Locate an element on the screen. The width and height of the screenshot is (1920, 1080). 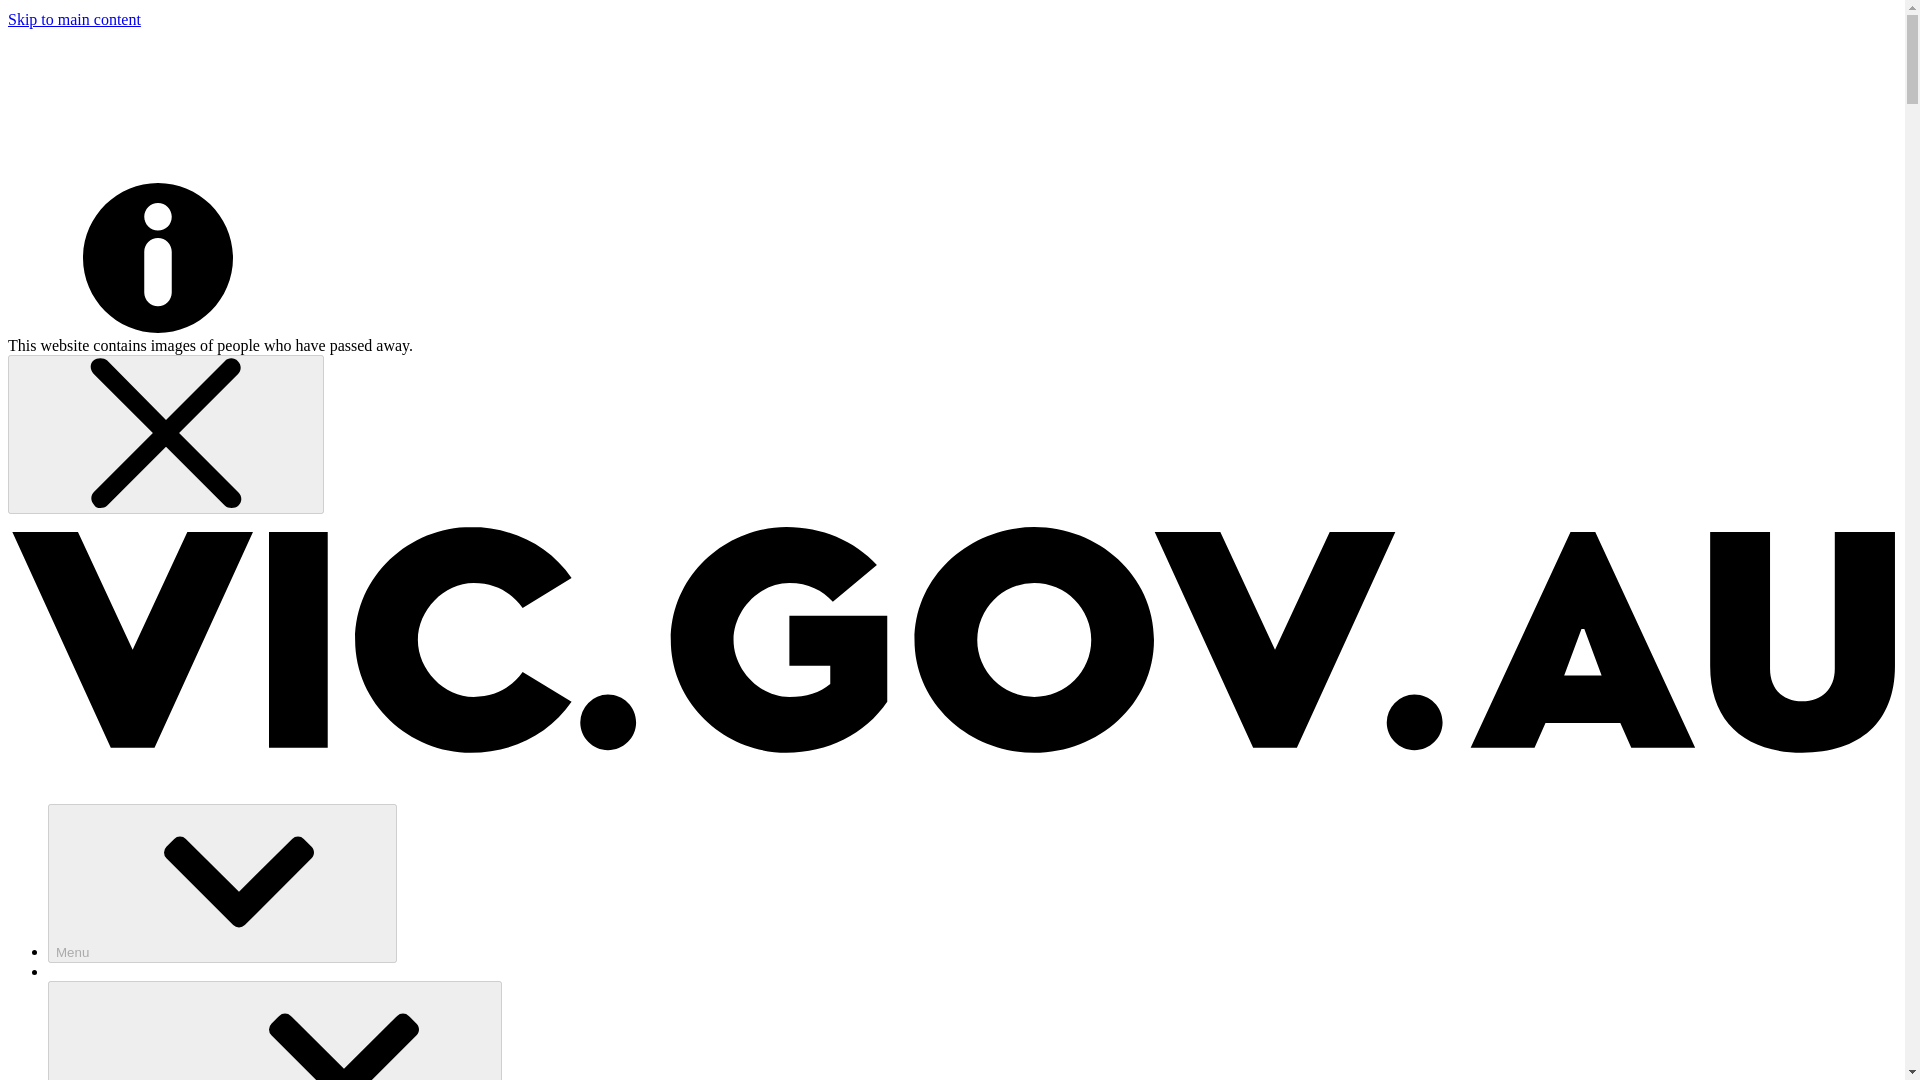
Skip to main content is located at coordinates (74, 19).